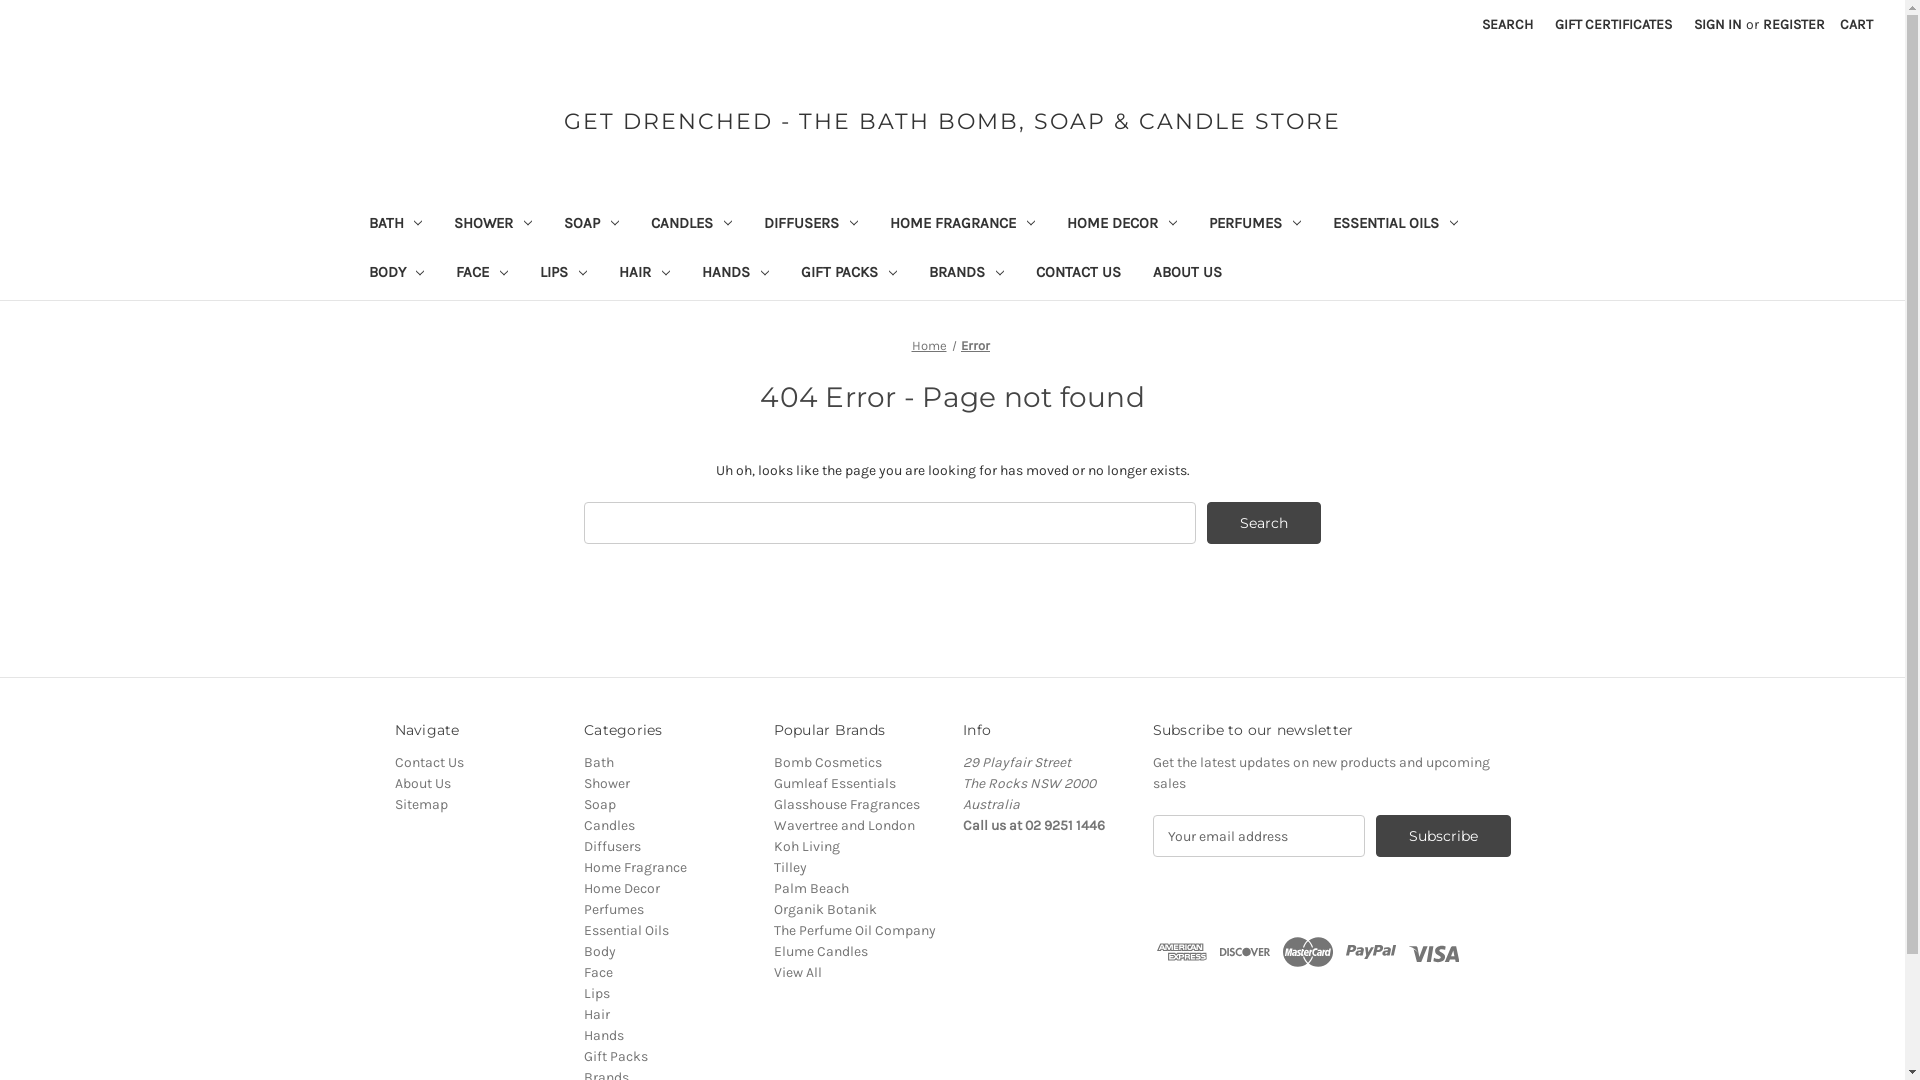 This screenshot has height=1080, width=1920. I want to click on Soap, so click(600, 804).